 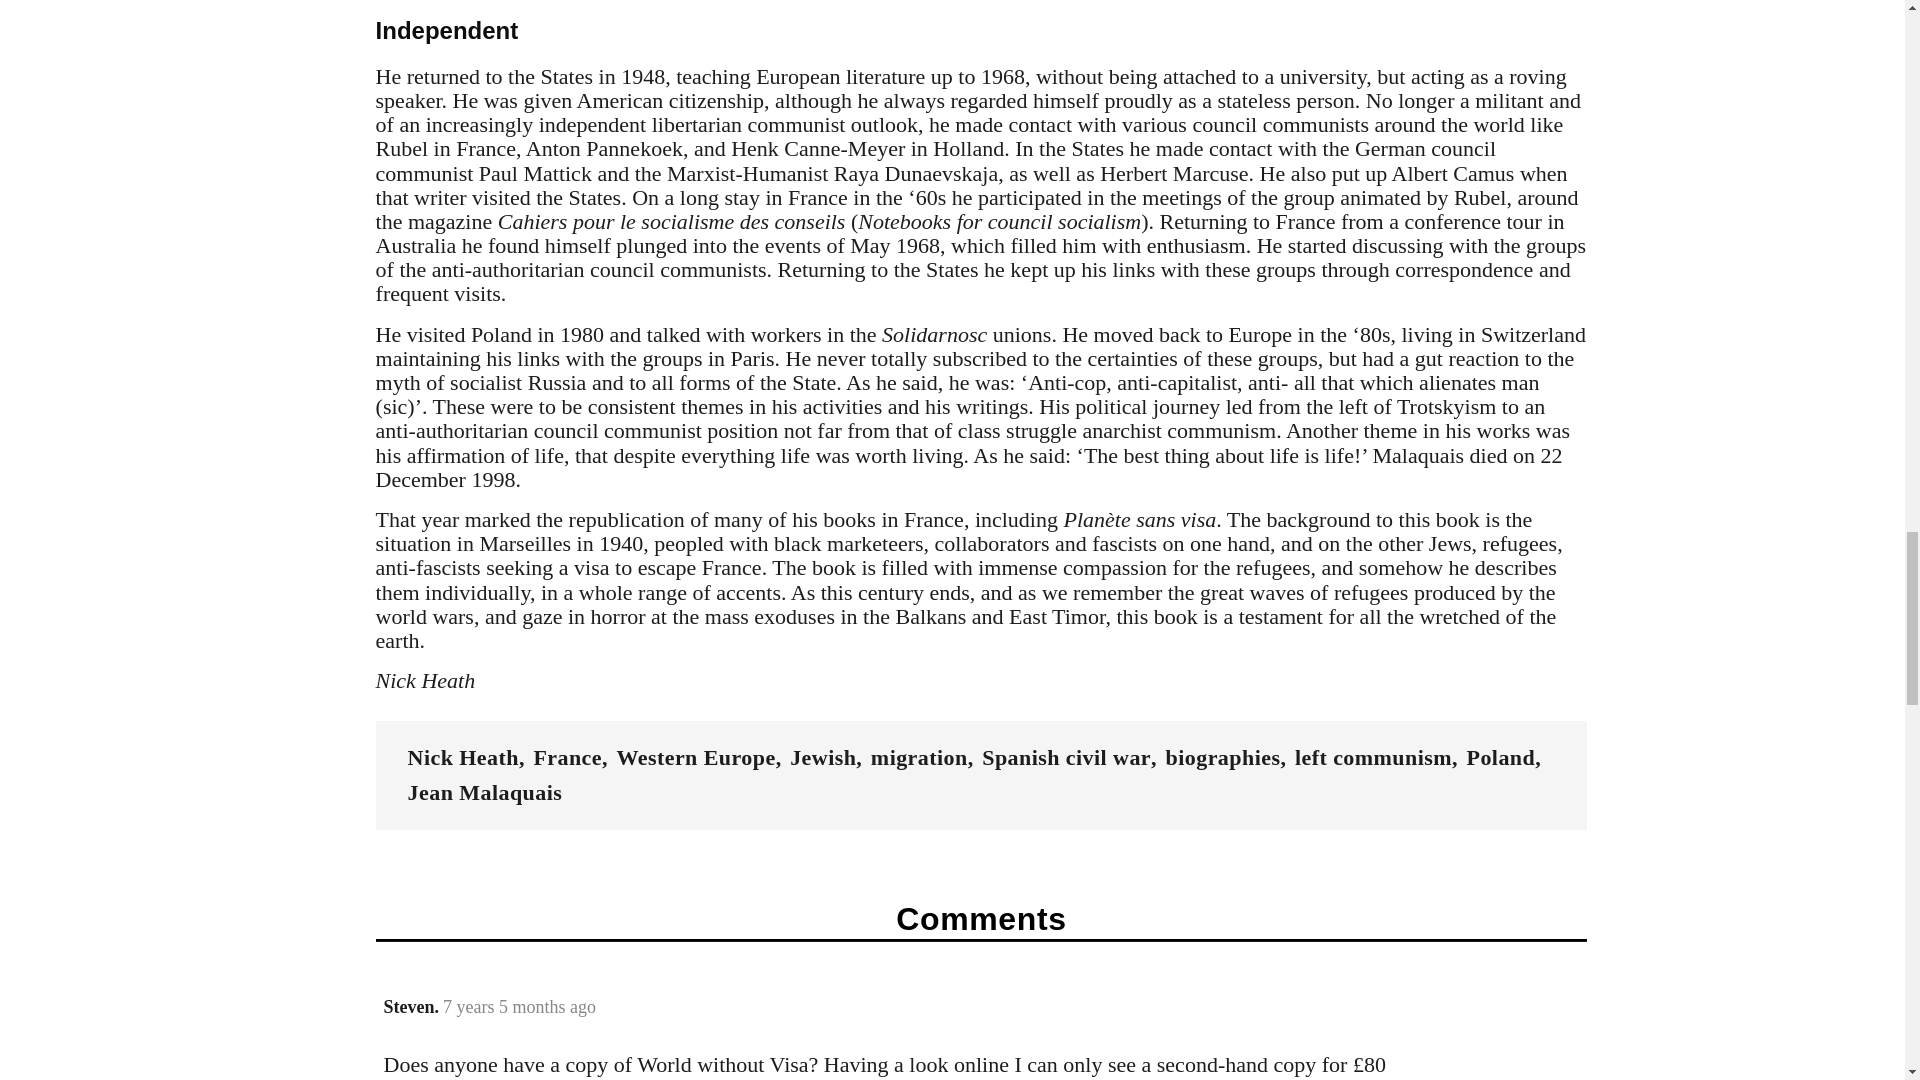 I want to click on Jewish, so click(x=822, y=758).